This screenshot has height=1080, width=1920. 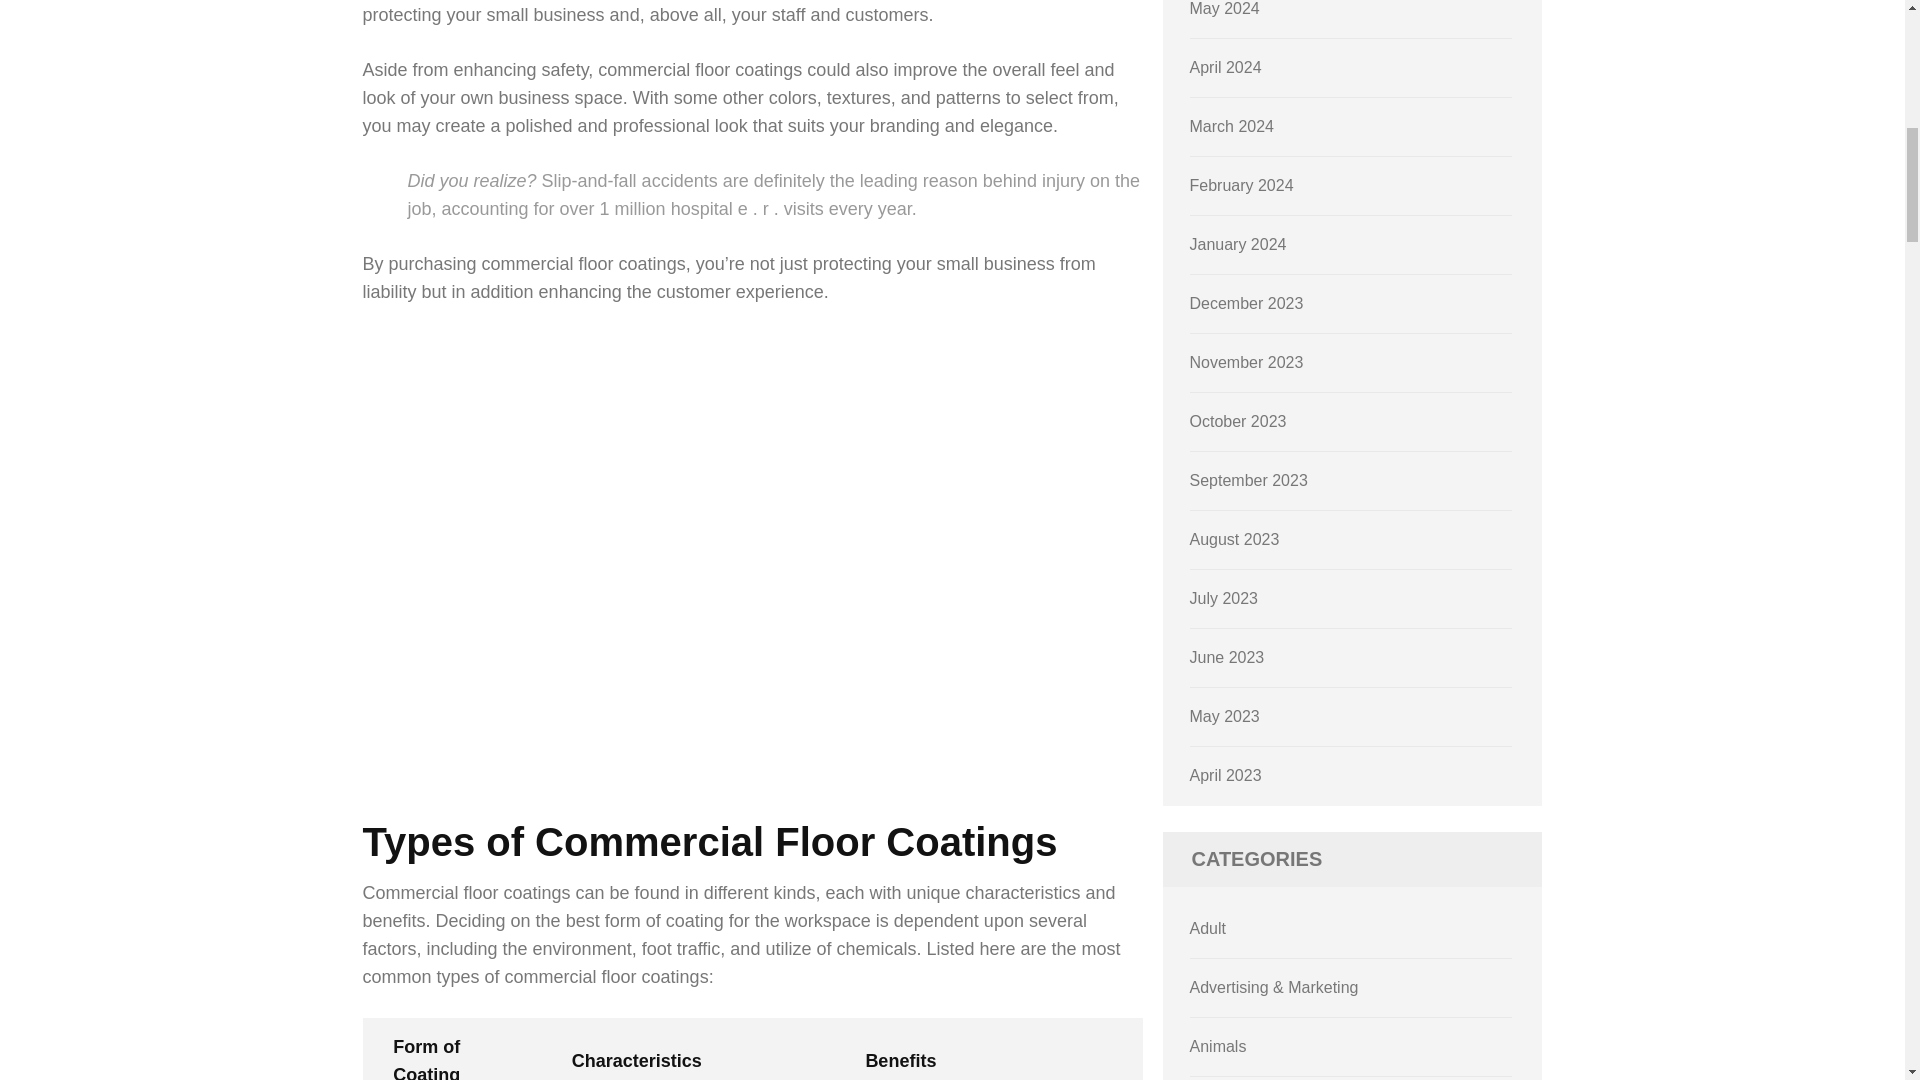 What do you see at coordinates (1242, 186) in the screenshot?
I see `February 2024` at bounding box center [1242, 186].